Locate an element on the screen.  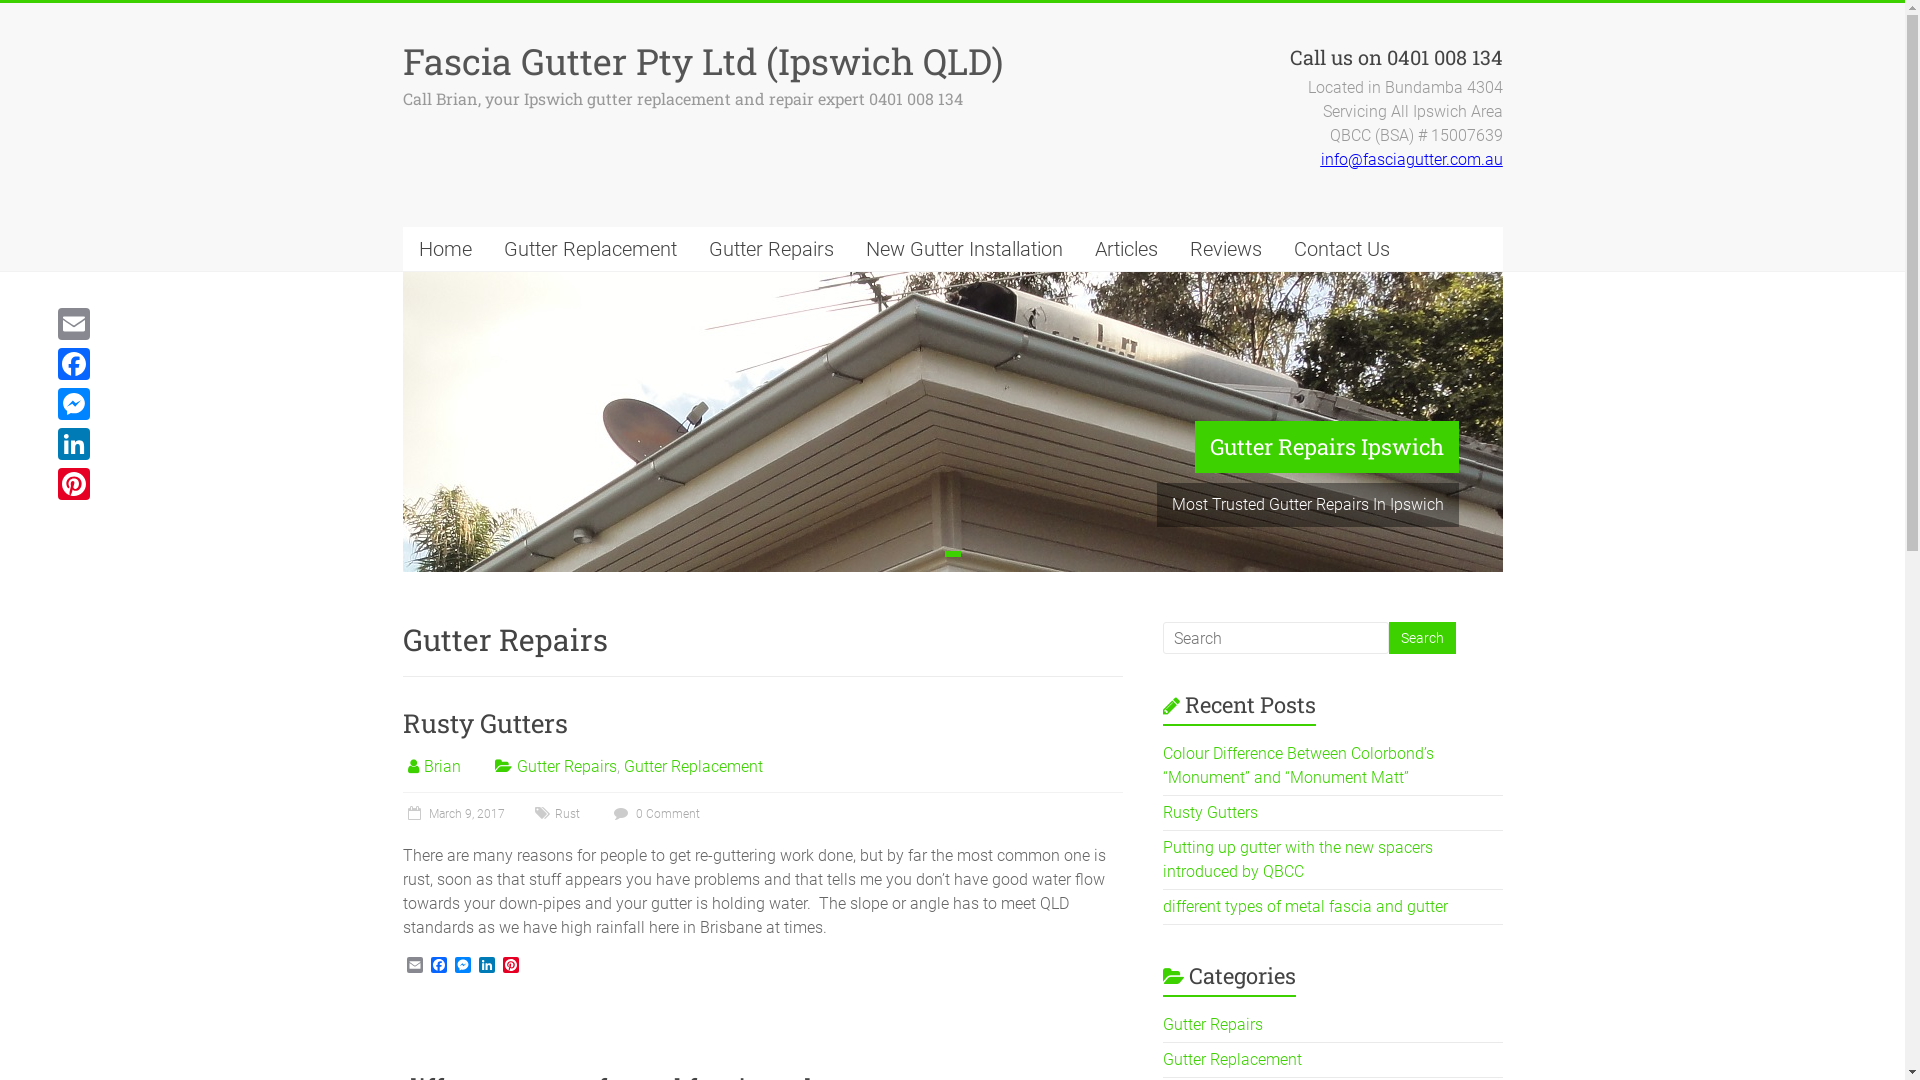
Reviews is located at coordinates (1226, 249).